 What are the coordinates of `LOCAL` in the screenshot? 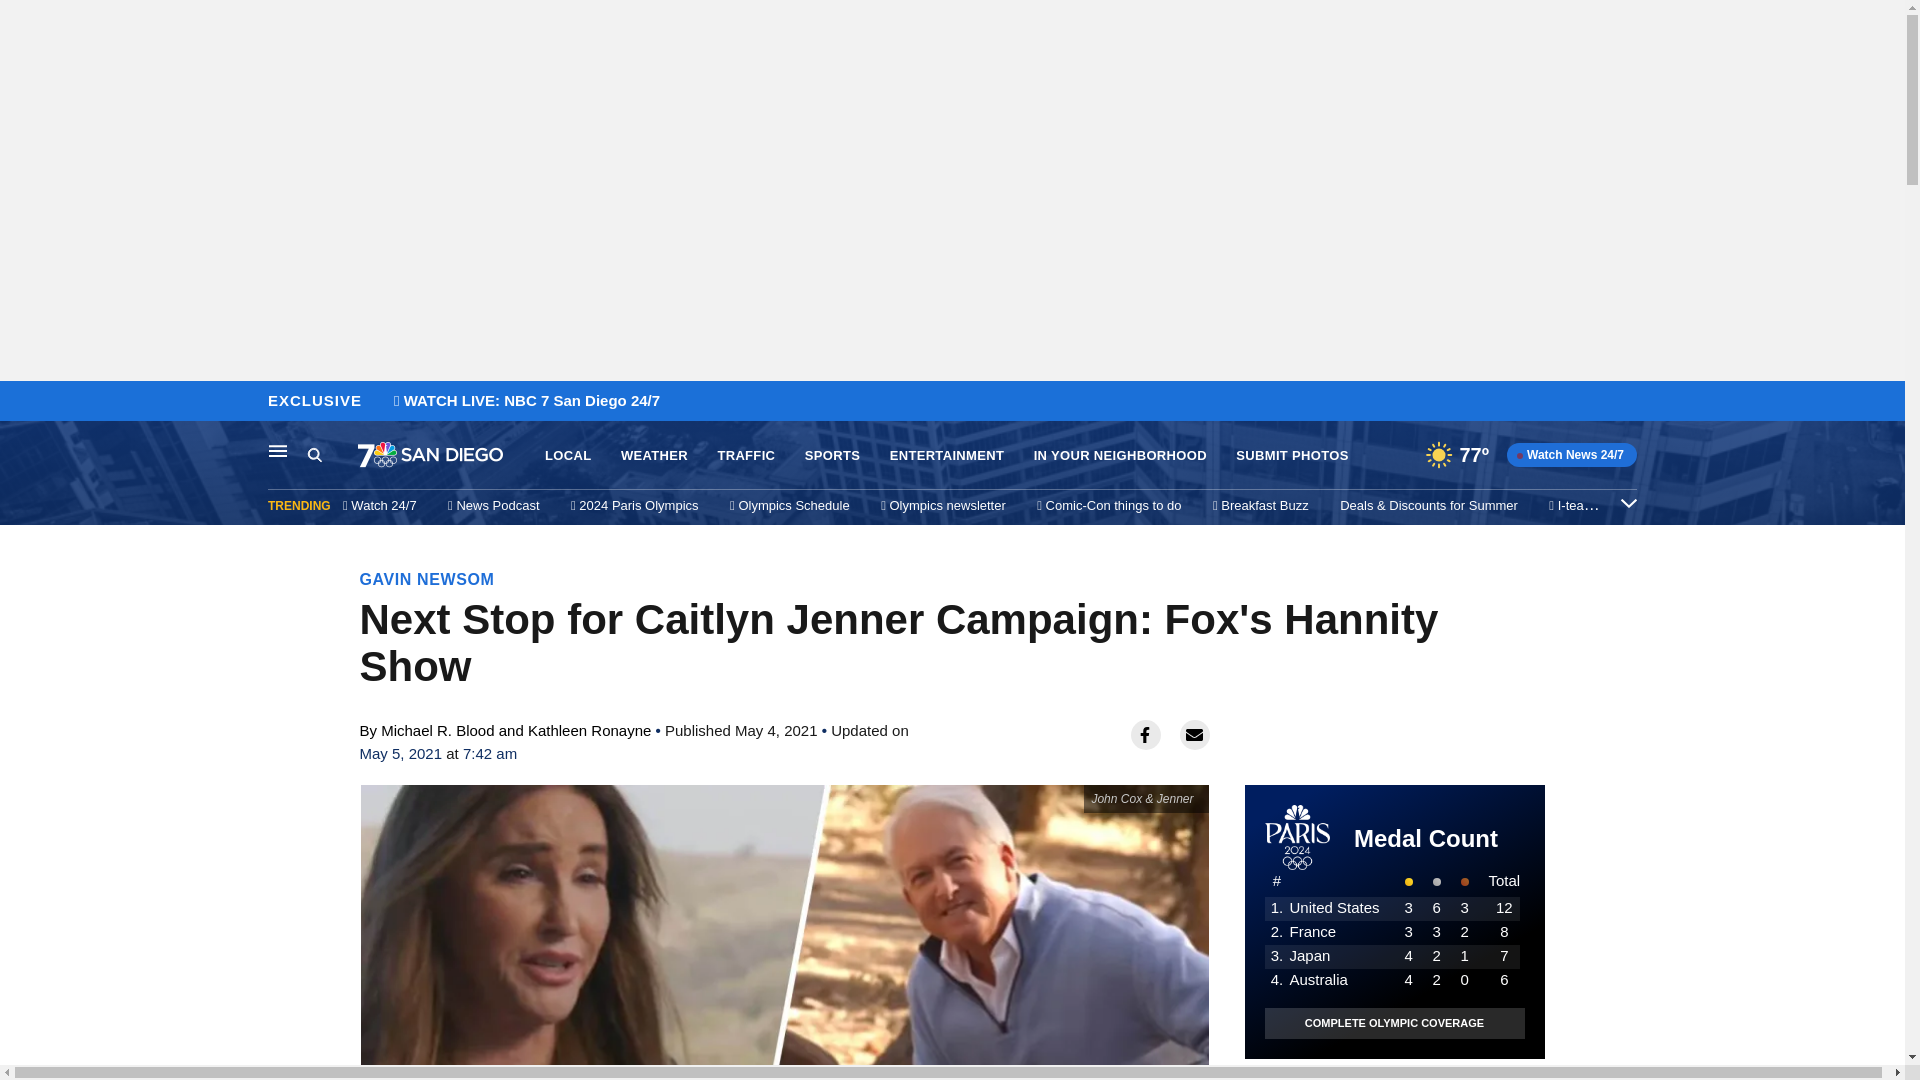 It's located at (568, 456).